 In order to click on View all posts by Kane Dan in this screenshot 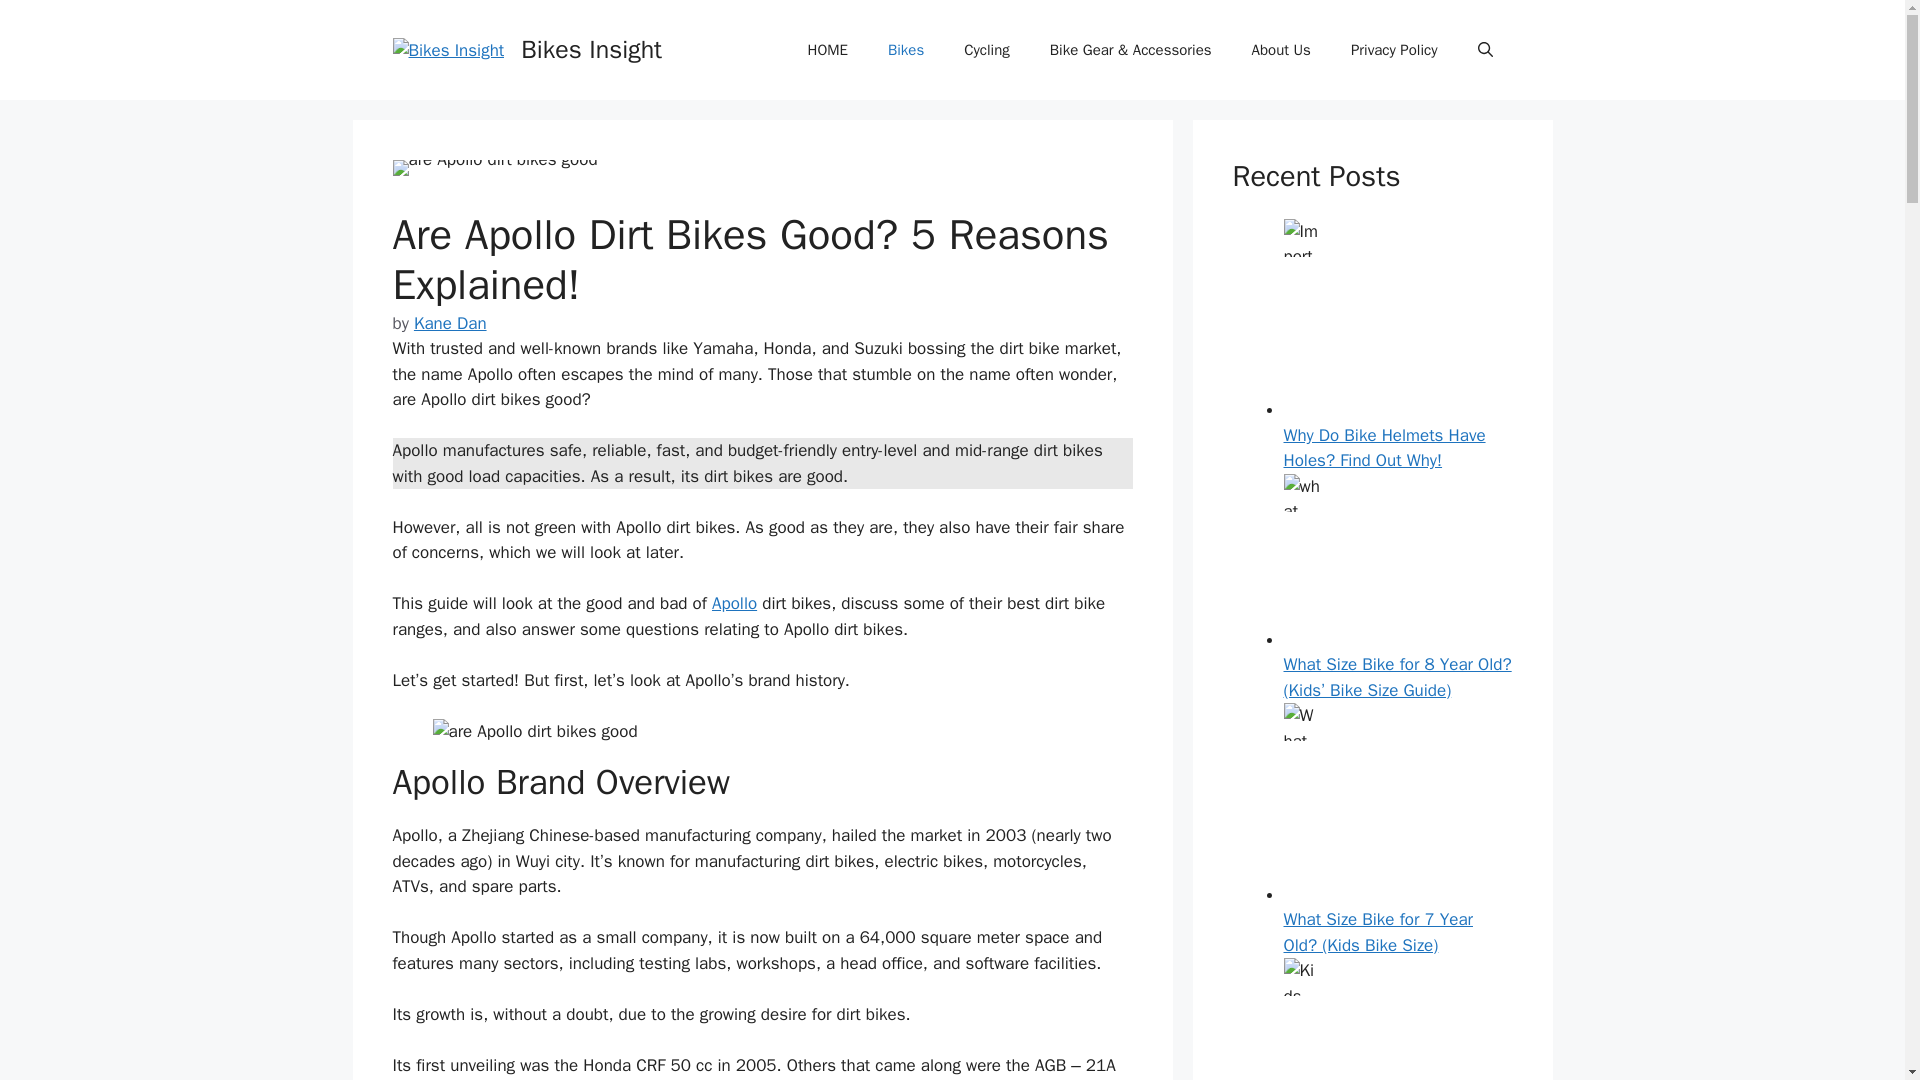, I will do `click(450, 323)`.